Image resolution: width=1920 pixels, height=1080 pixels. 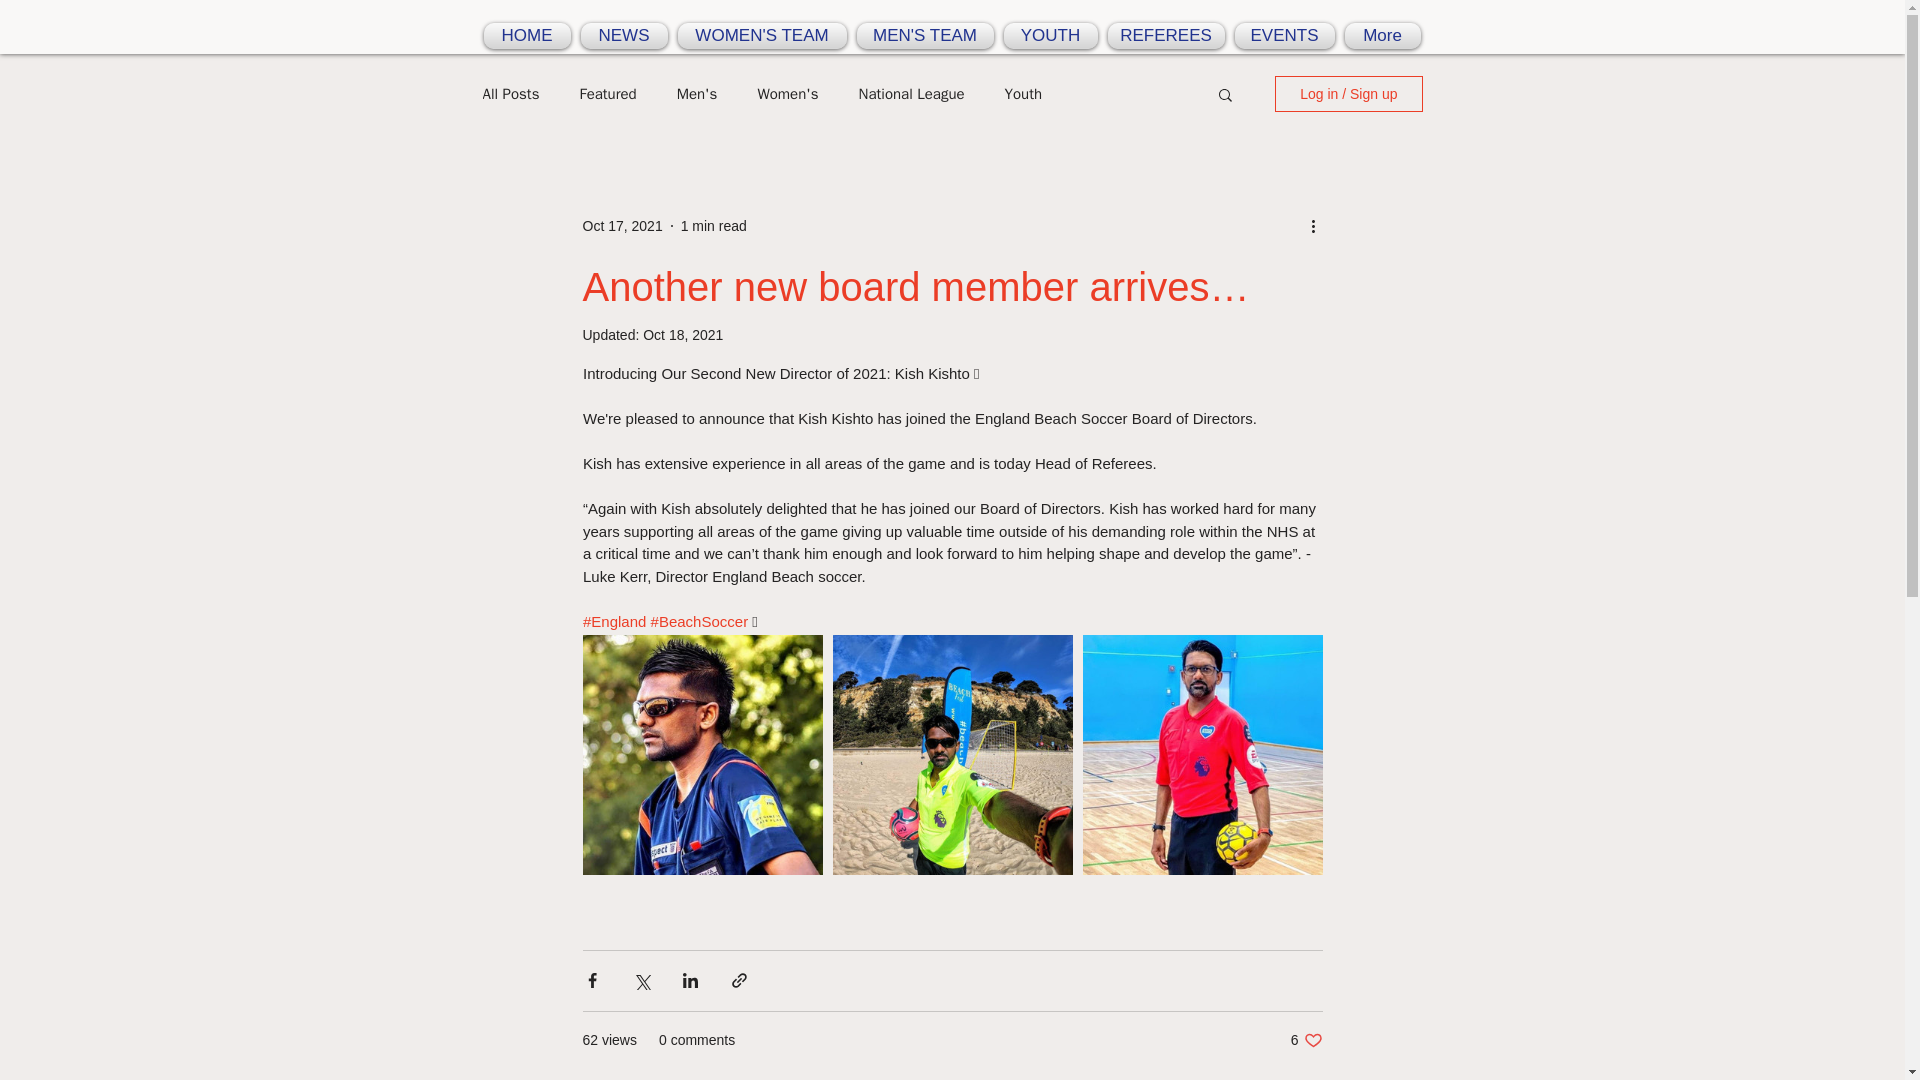 I want to click on Oct 18, 2021, so click(x=1050, y=35).